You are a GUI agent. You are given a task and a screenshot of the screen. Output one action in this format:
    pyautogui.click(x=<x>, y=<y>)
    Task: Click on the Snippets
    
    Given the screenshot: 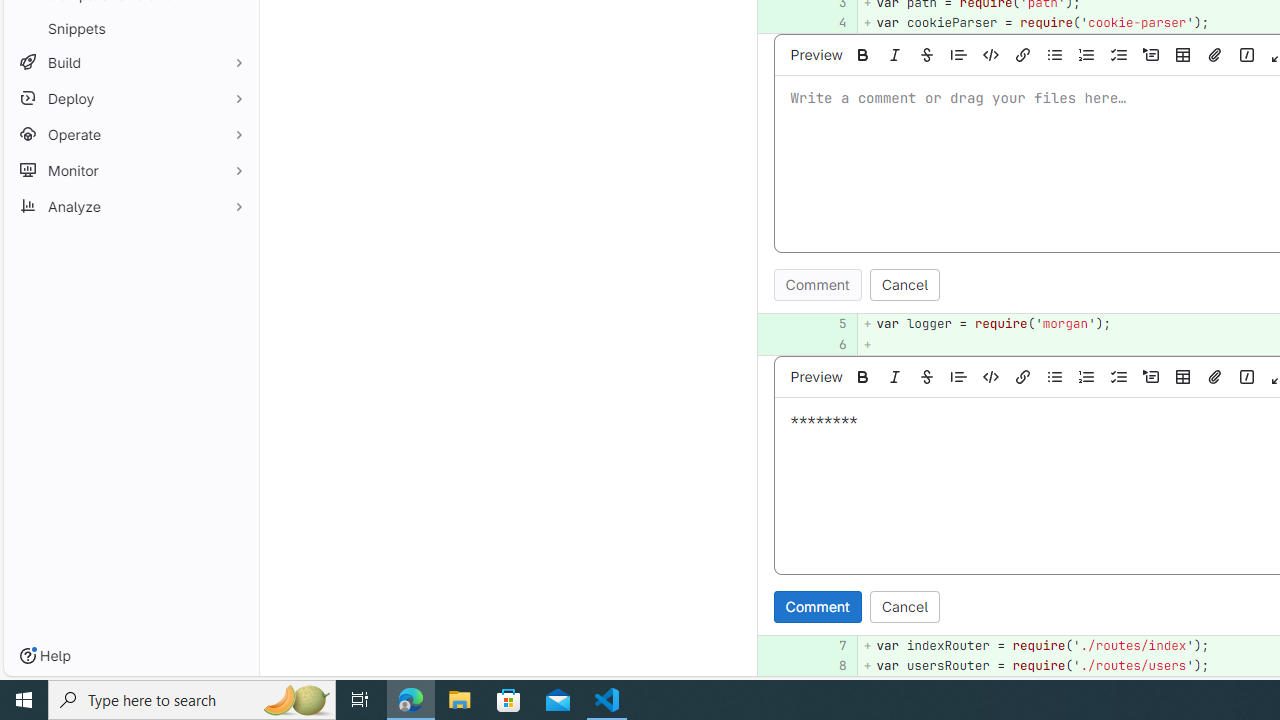 What is the action you would take?
    pyautogui.click(x=130, y=28)
    